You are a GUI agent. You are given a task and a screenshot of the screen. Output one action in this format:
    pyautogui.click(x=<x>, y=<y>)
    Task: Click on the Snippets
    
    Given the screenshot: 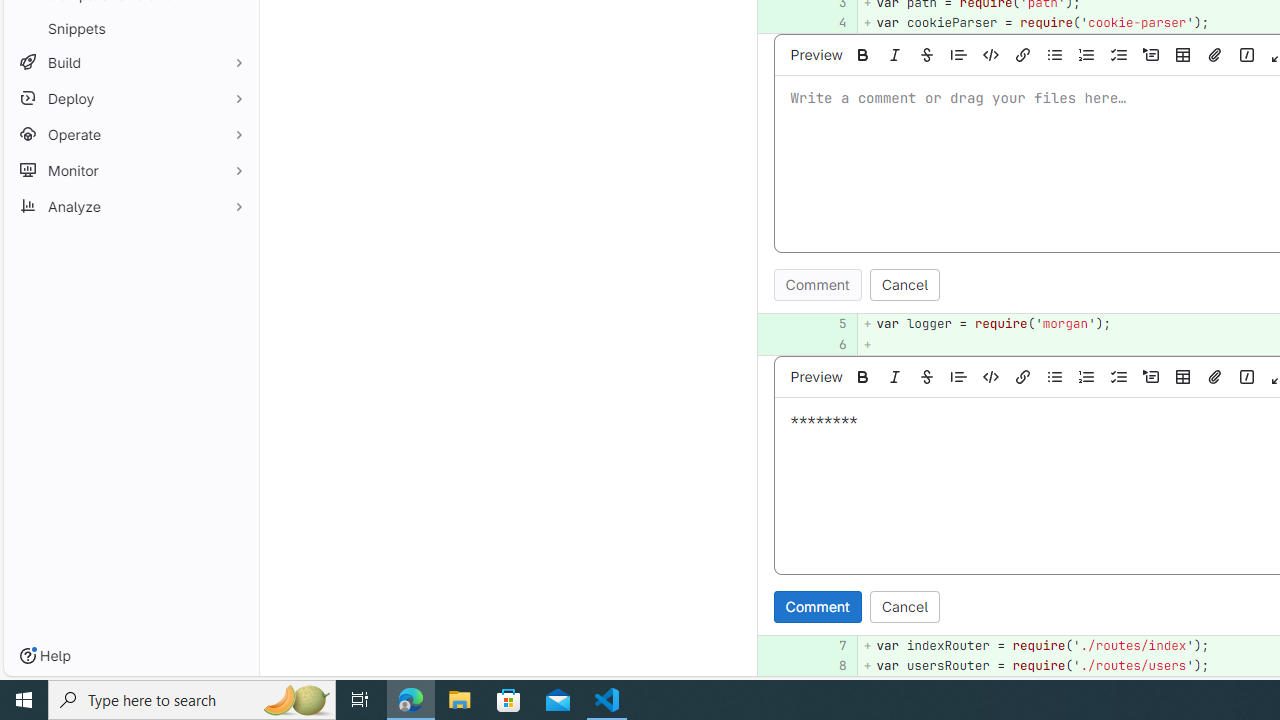 What is the action you would take?
    pyautogui.click(x=130, y=28)
    